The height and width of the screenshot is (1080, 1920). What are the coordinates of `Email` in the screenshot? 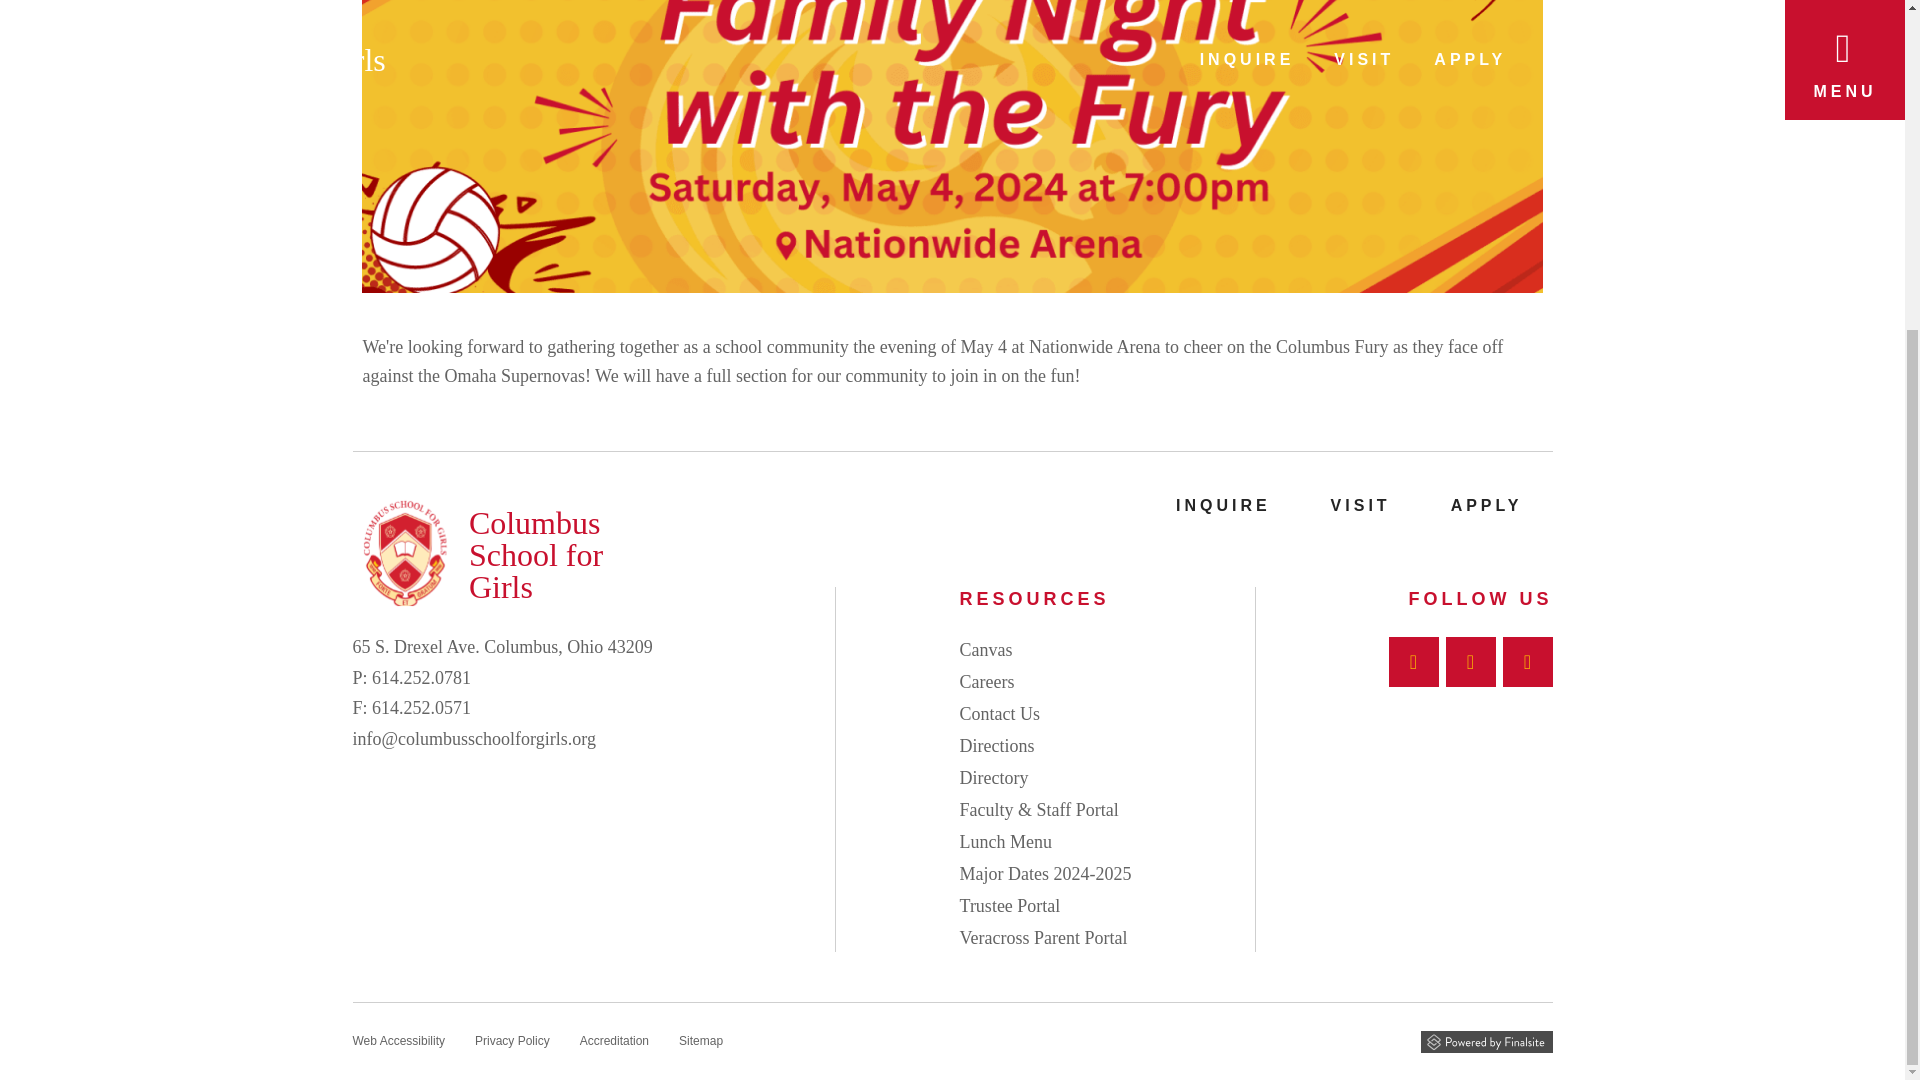 It's located at (473, 739).